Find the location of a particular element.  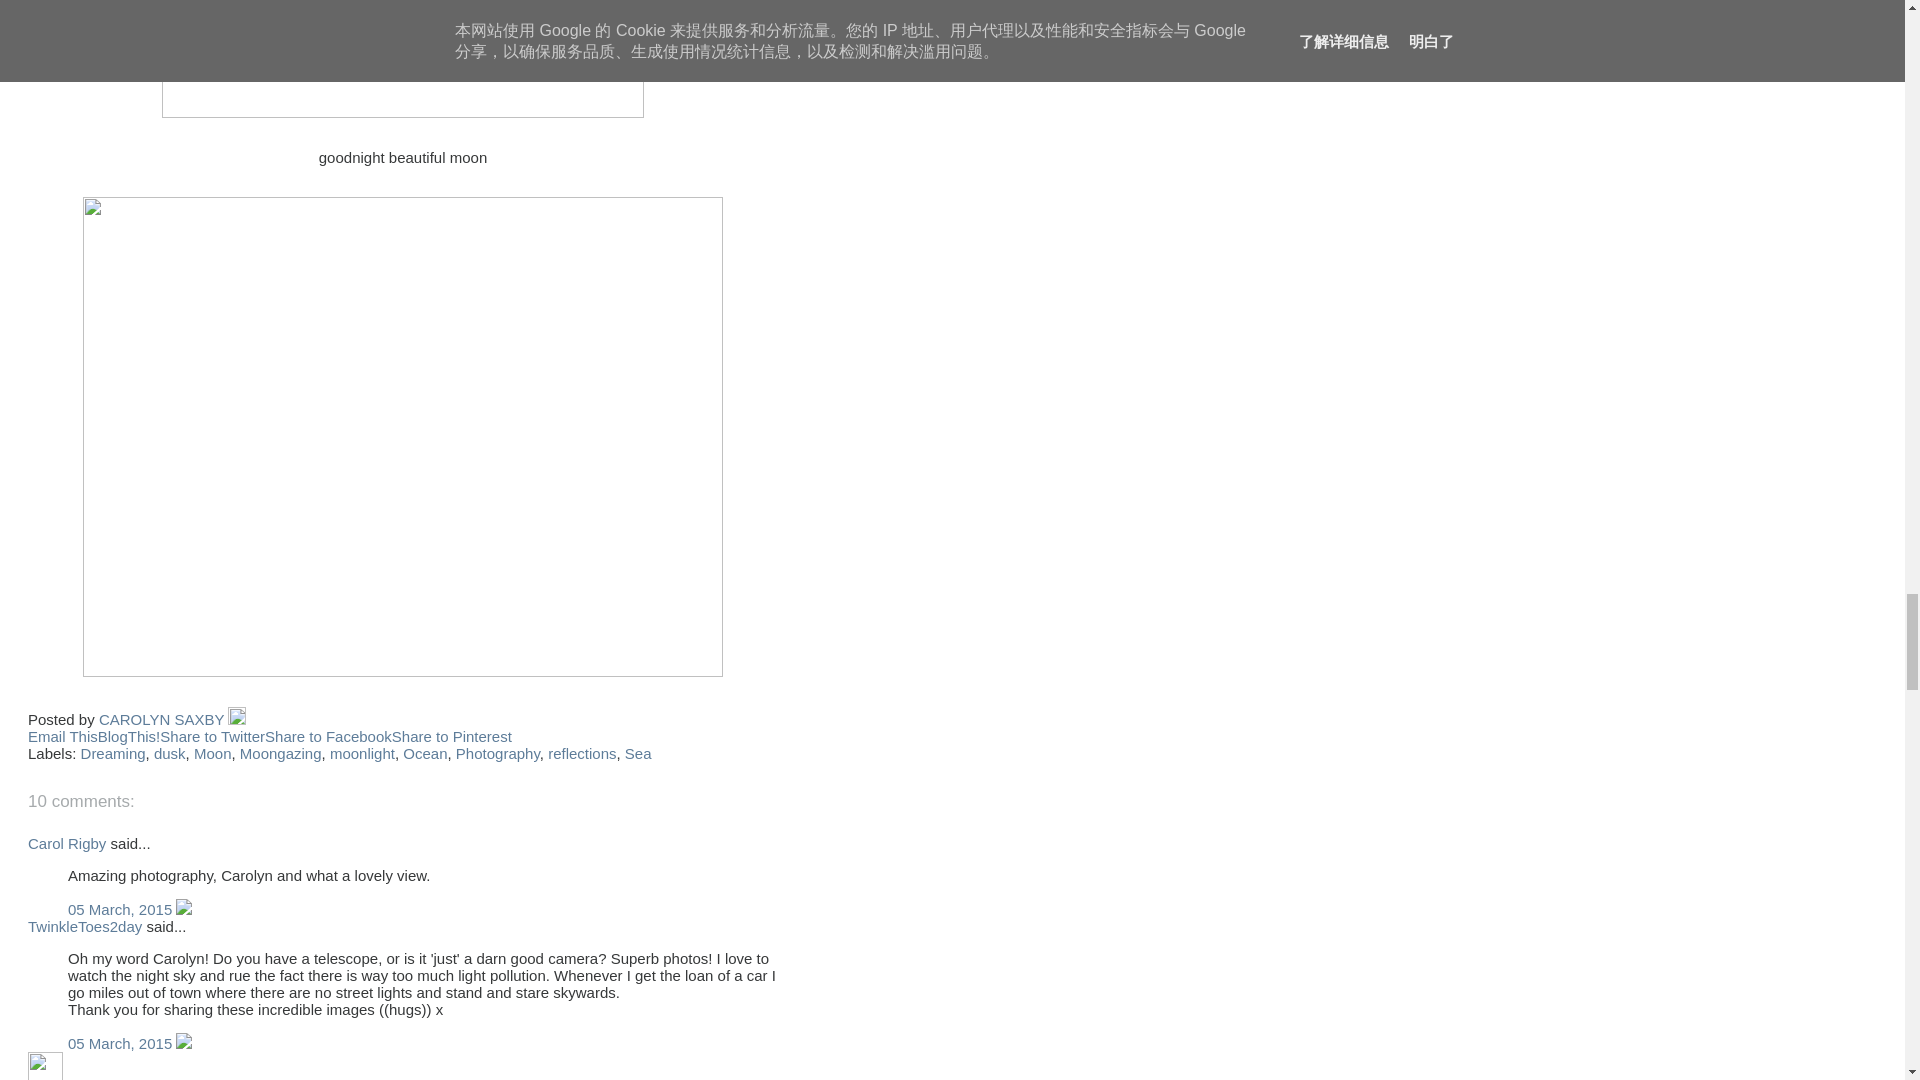

reflections is located at coordinates (582, 754).